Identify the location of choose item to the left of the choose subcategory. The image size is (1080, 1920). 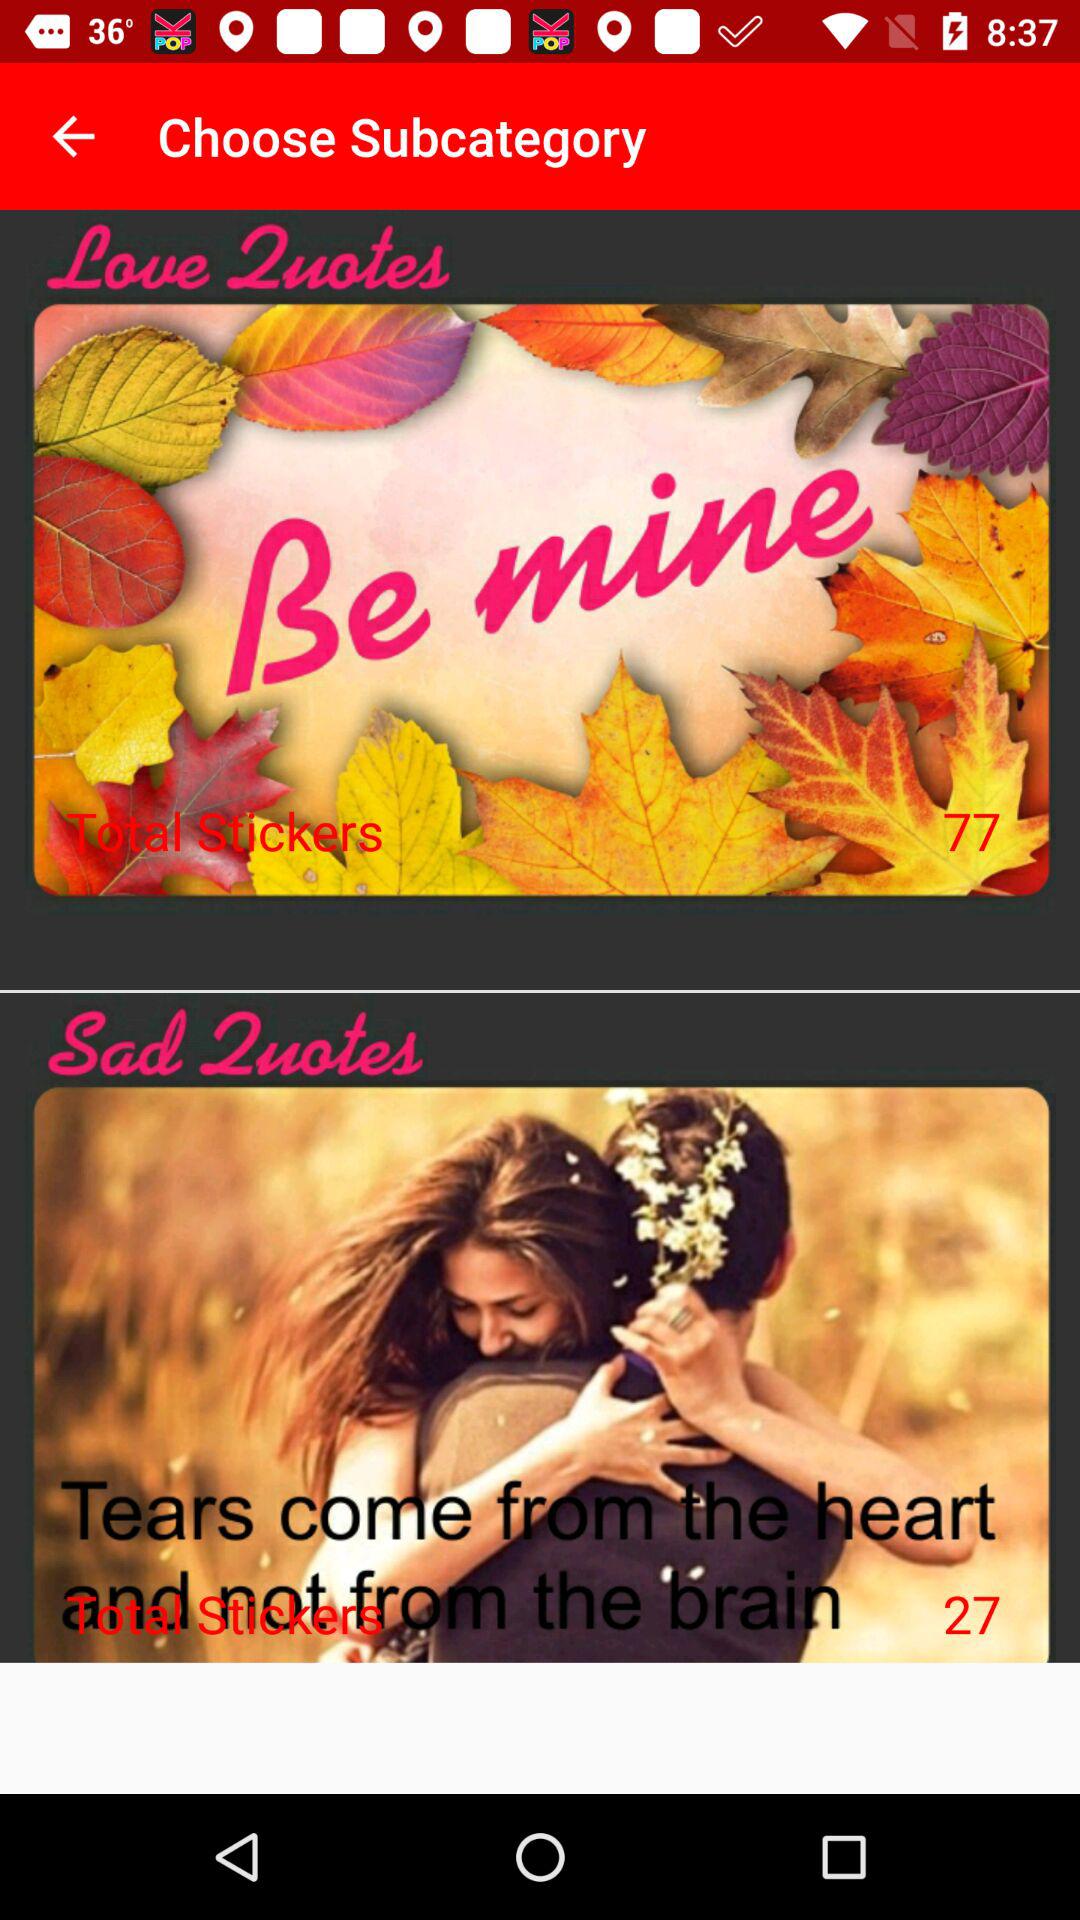
(73, 136).